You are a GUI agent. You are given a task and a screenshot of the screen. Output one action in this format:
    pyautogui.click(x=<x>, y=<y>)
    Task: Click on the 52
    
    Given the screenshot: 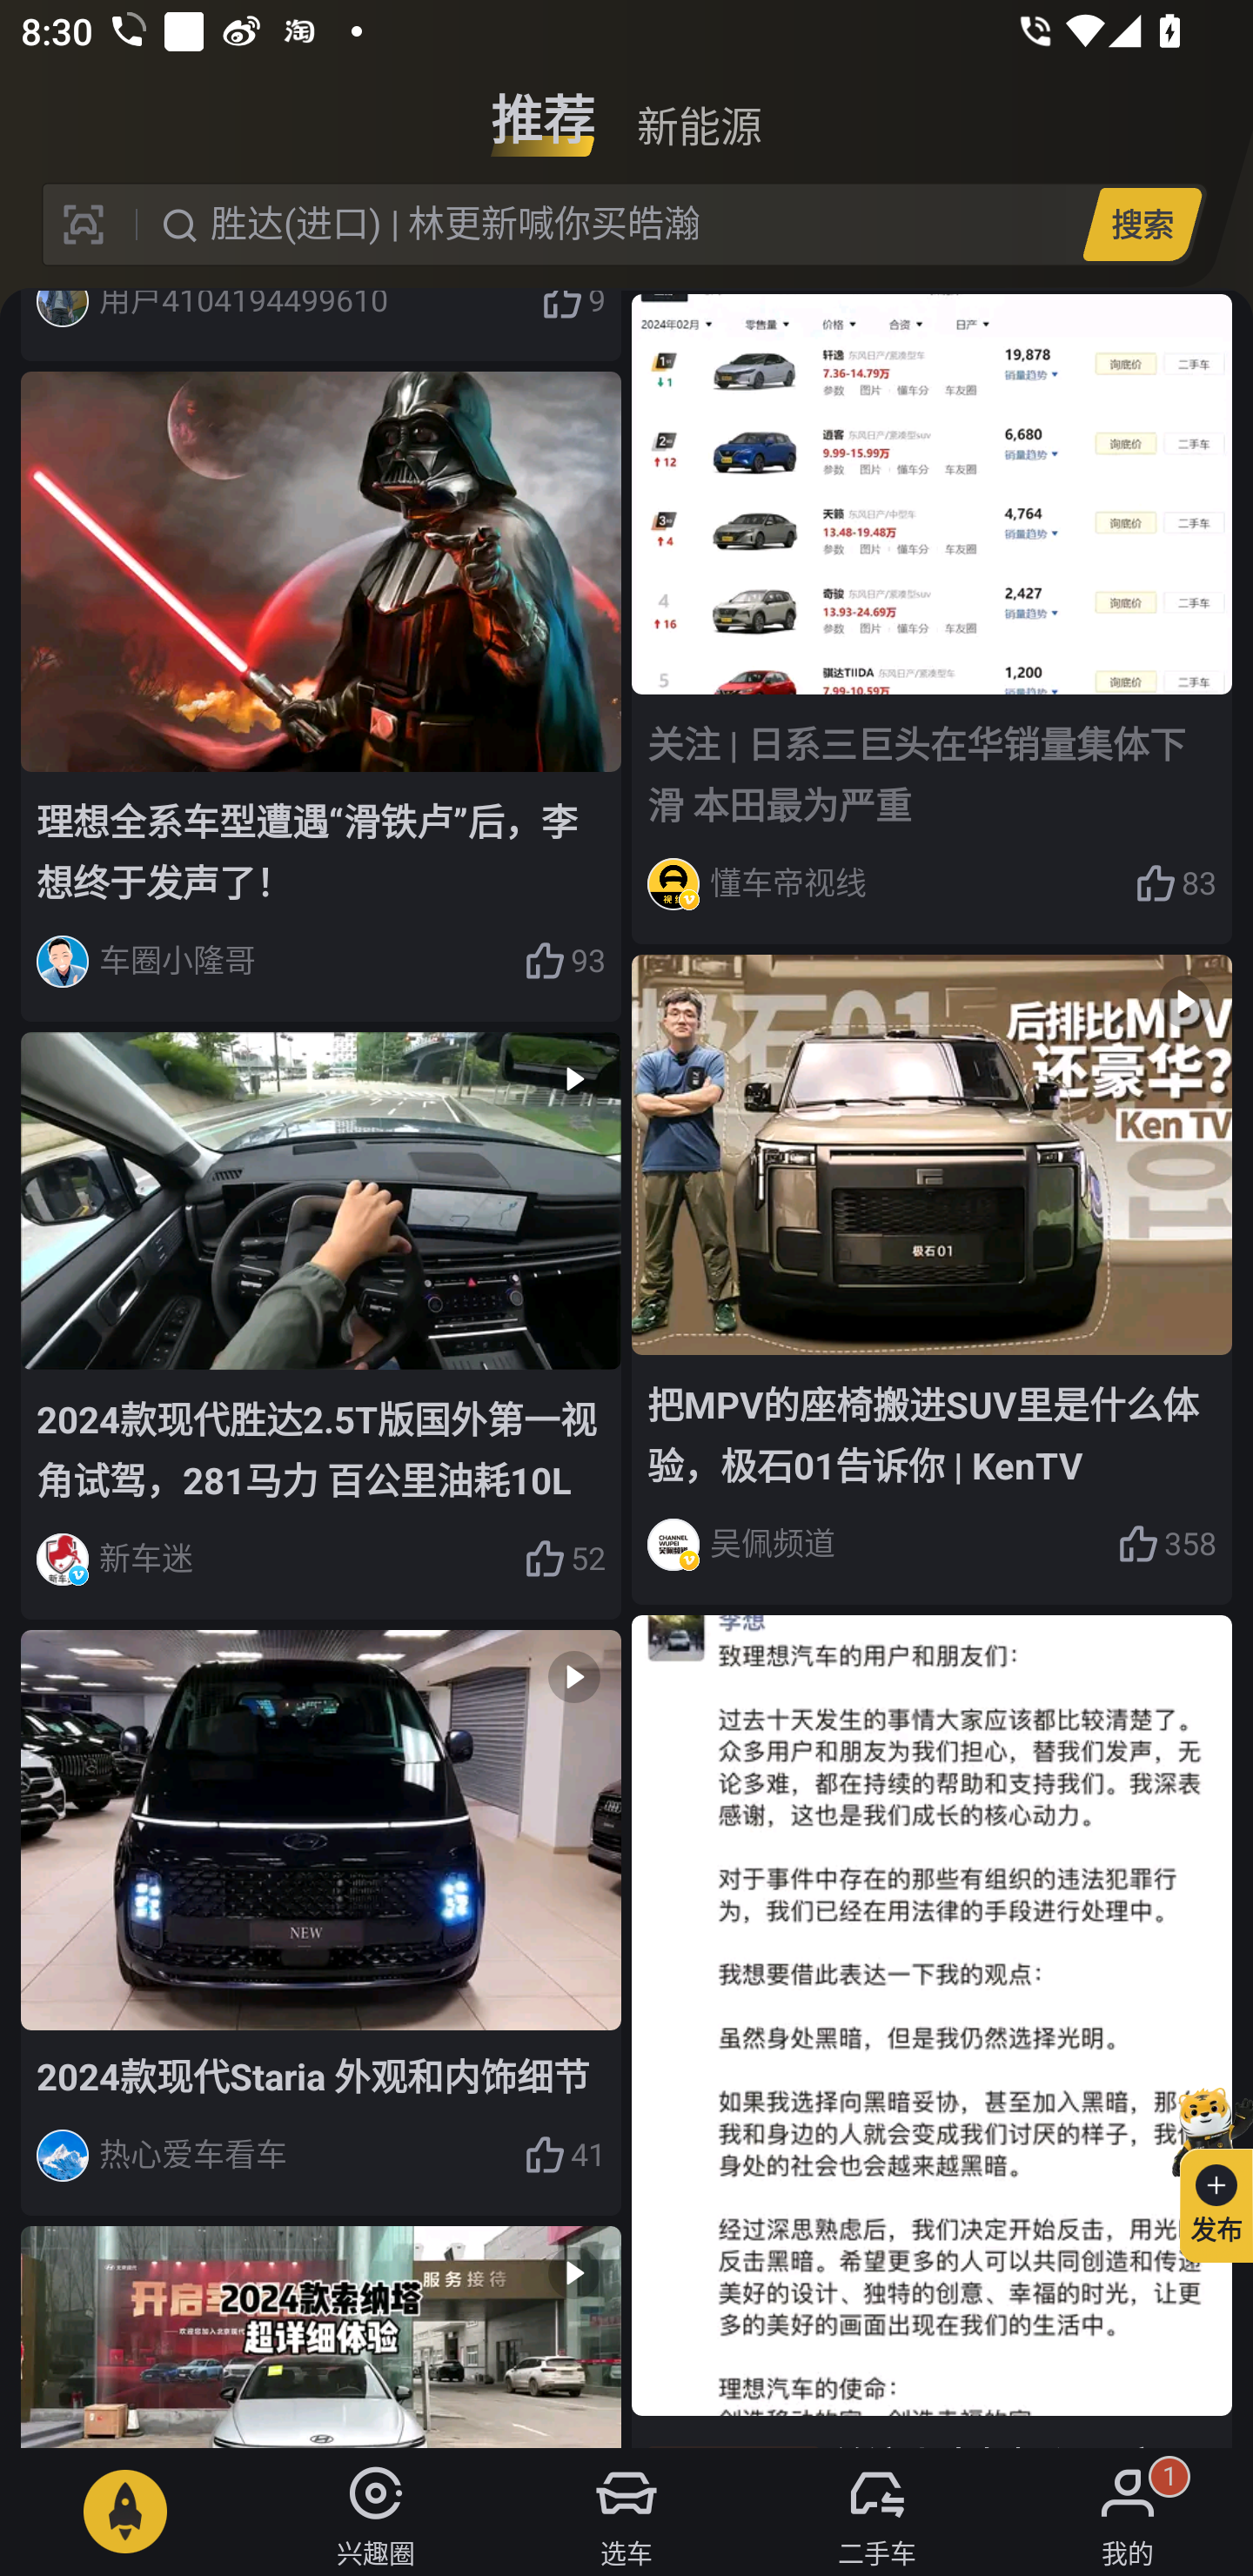 What is the action you would take?
    pyautogui.click(x=564, y=1560)
    